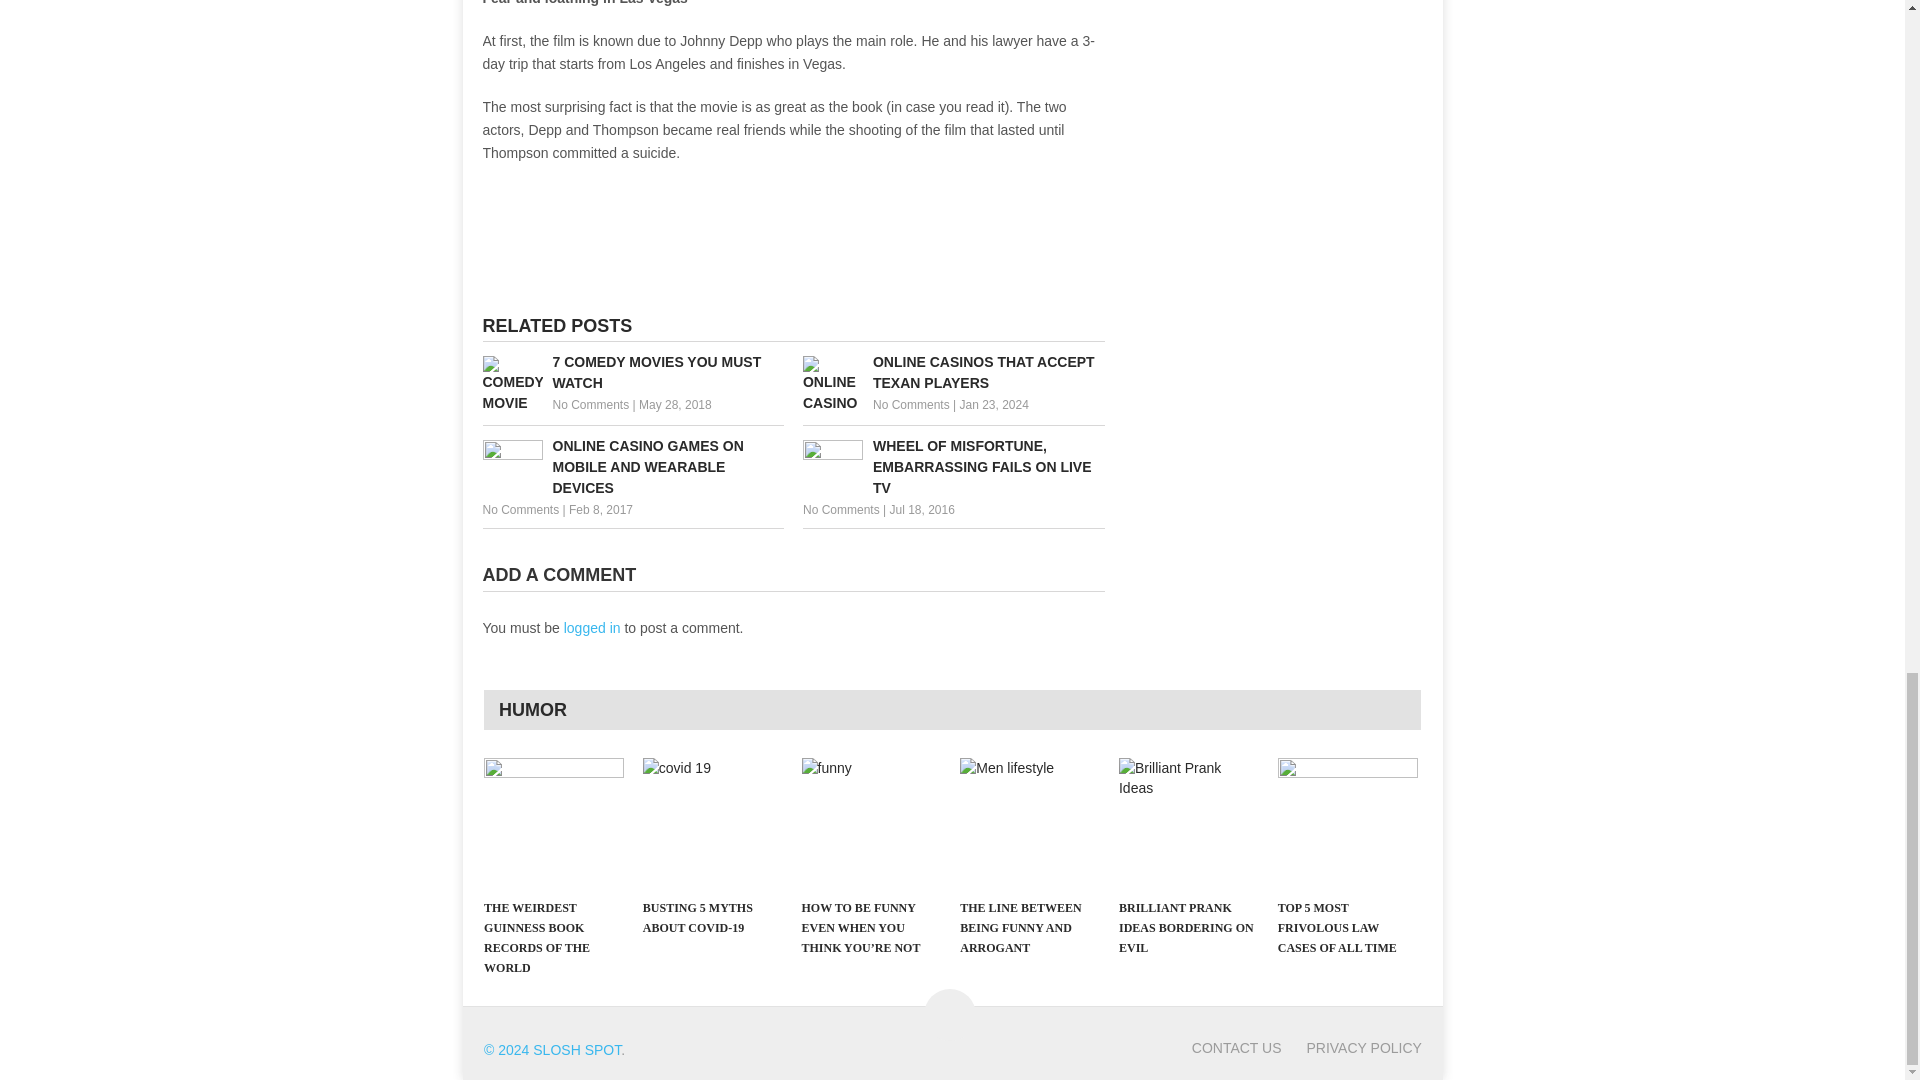  Describe the element at coordinates (590, 404) in the screenshot. I see `No Comments` at that location.